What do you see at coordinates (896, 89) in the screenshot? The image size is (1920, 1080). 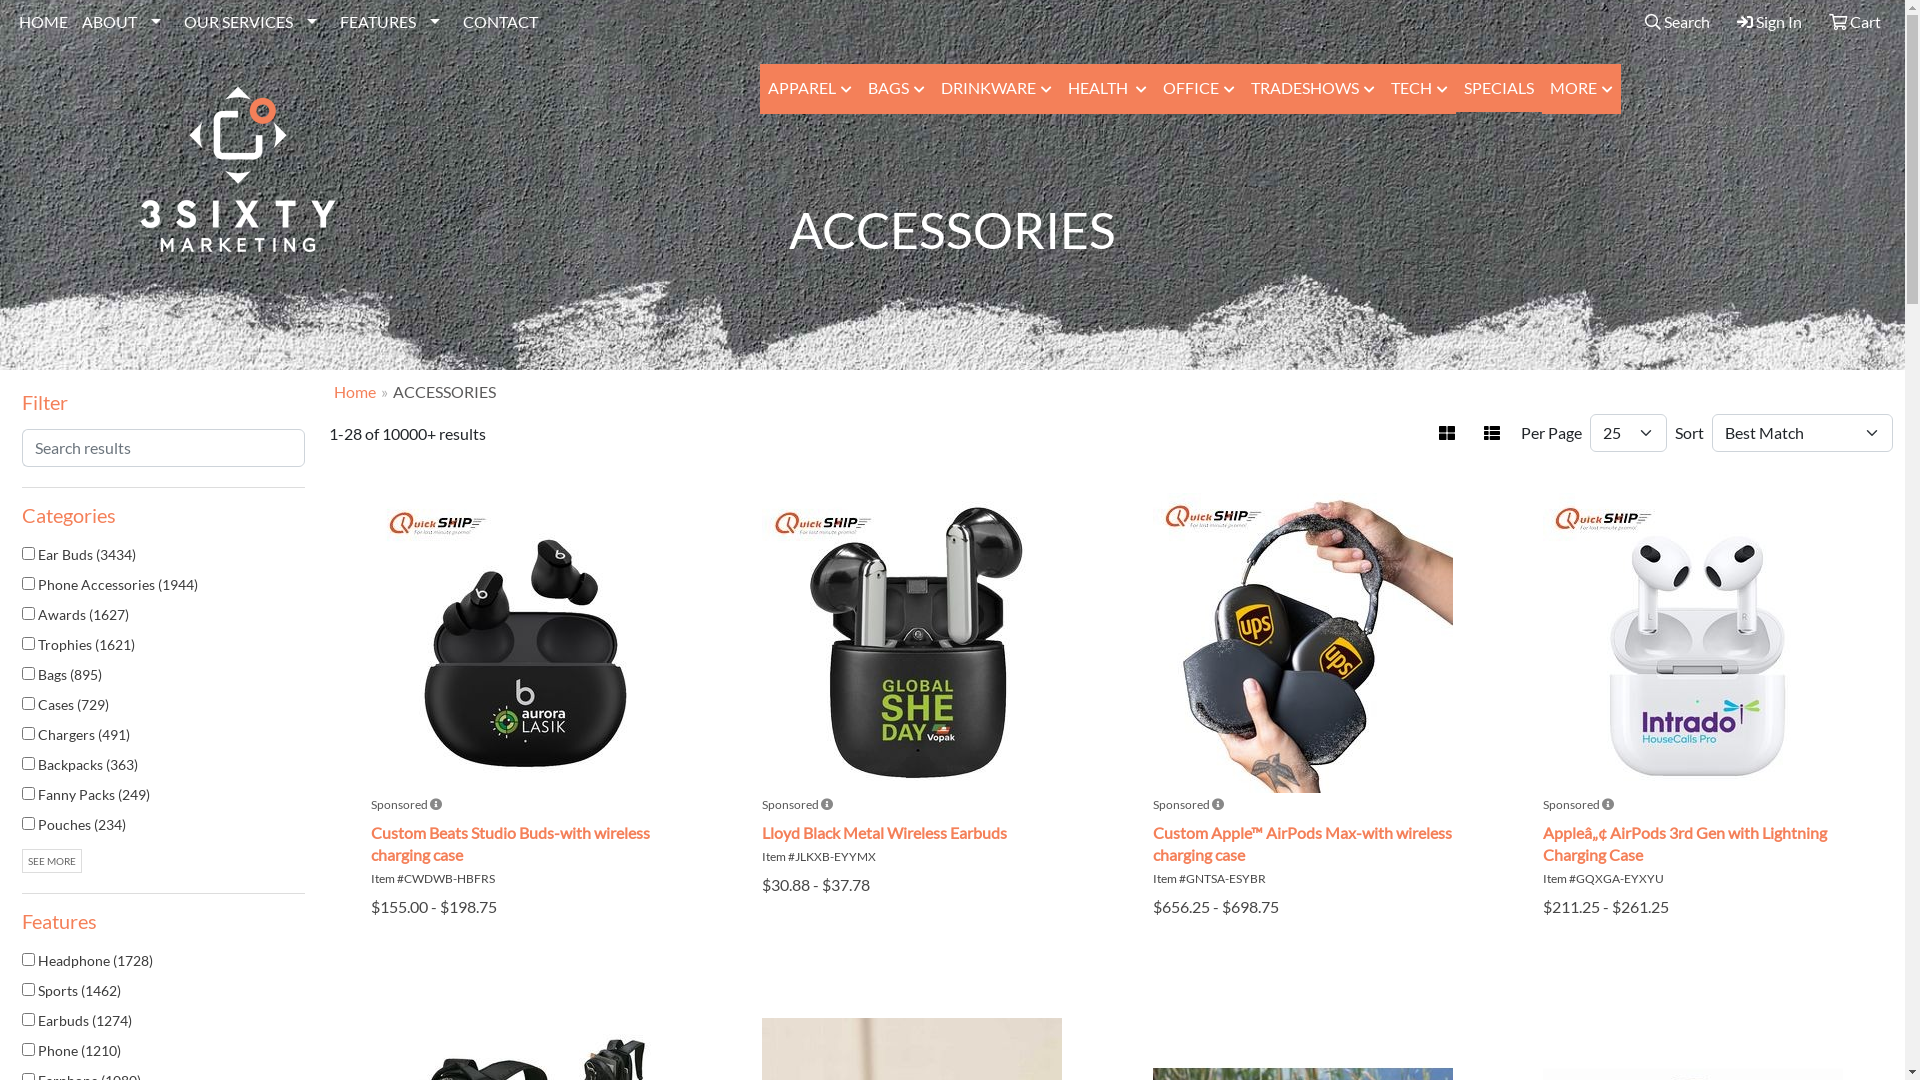 I see `BAGS` at bounding box center [896, 89].